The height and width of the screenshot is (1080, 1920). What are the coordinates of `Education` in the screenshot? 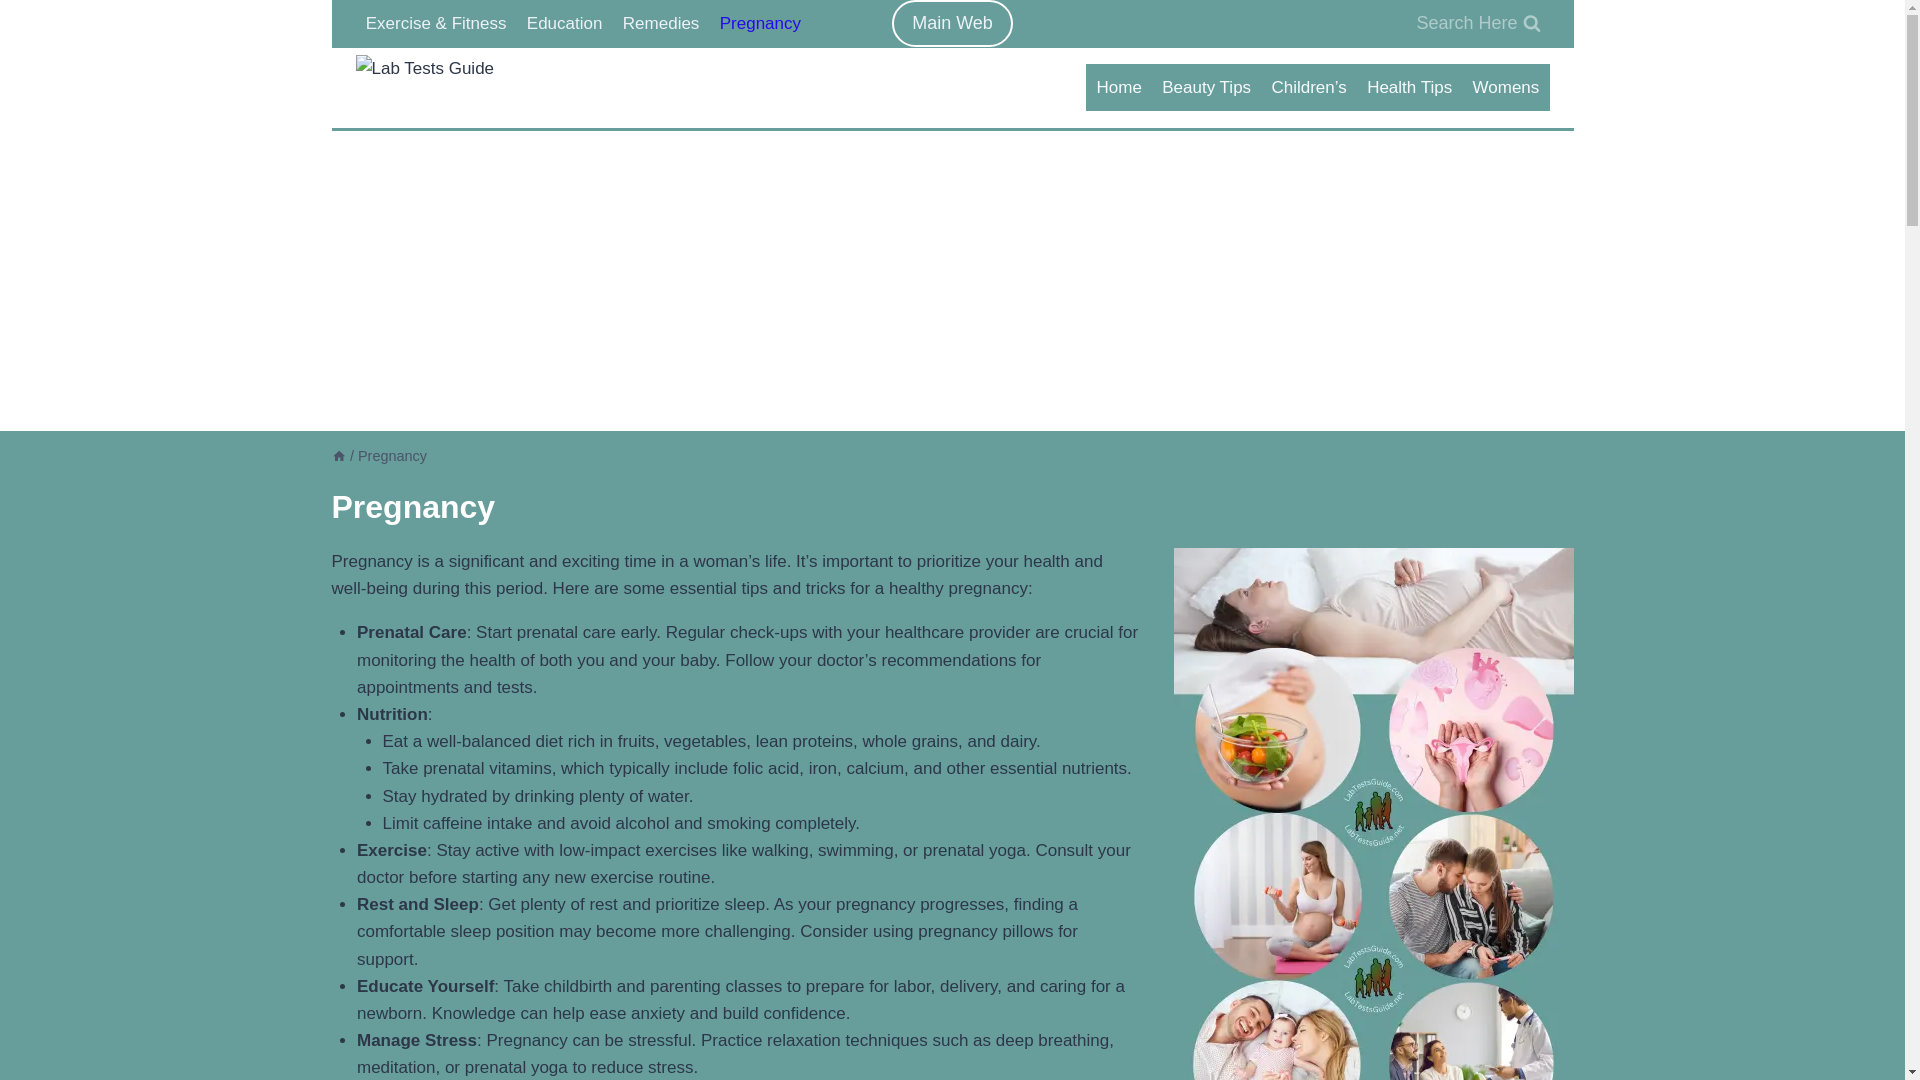 It's located at (564, 24).